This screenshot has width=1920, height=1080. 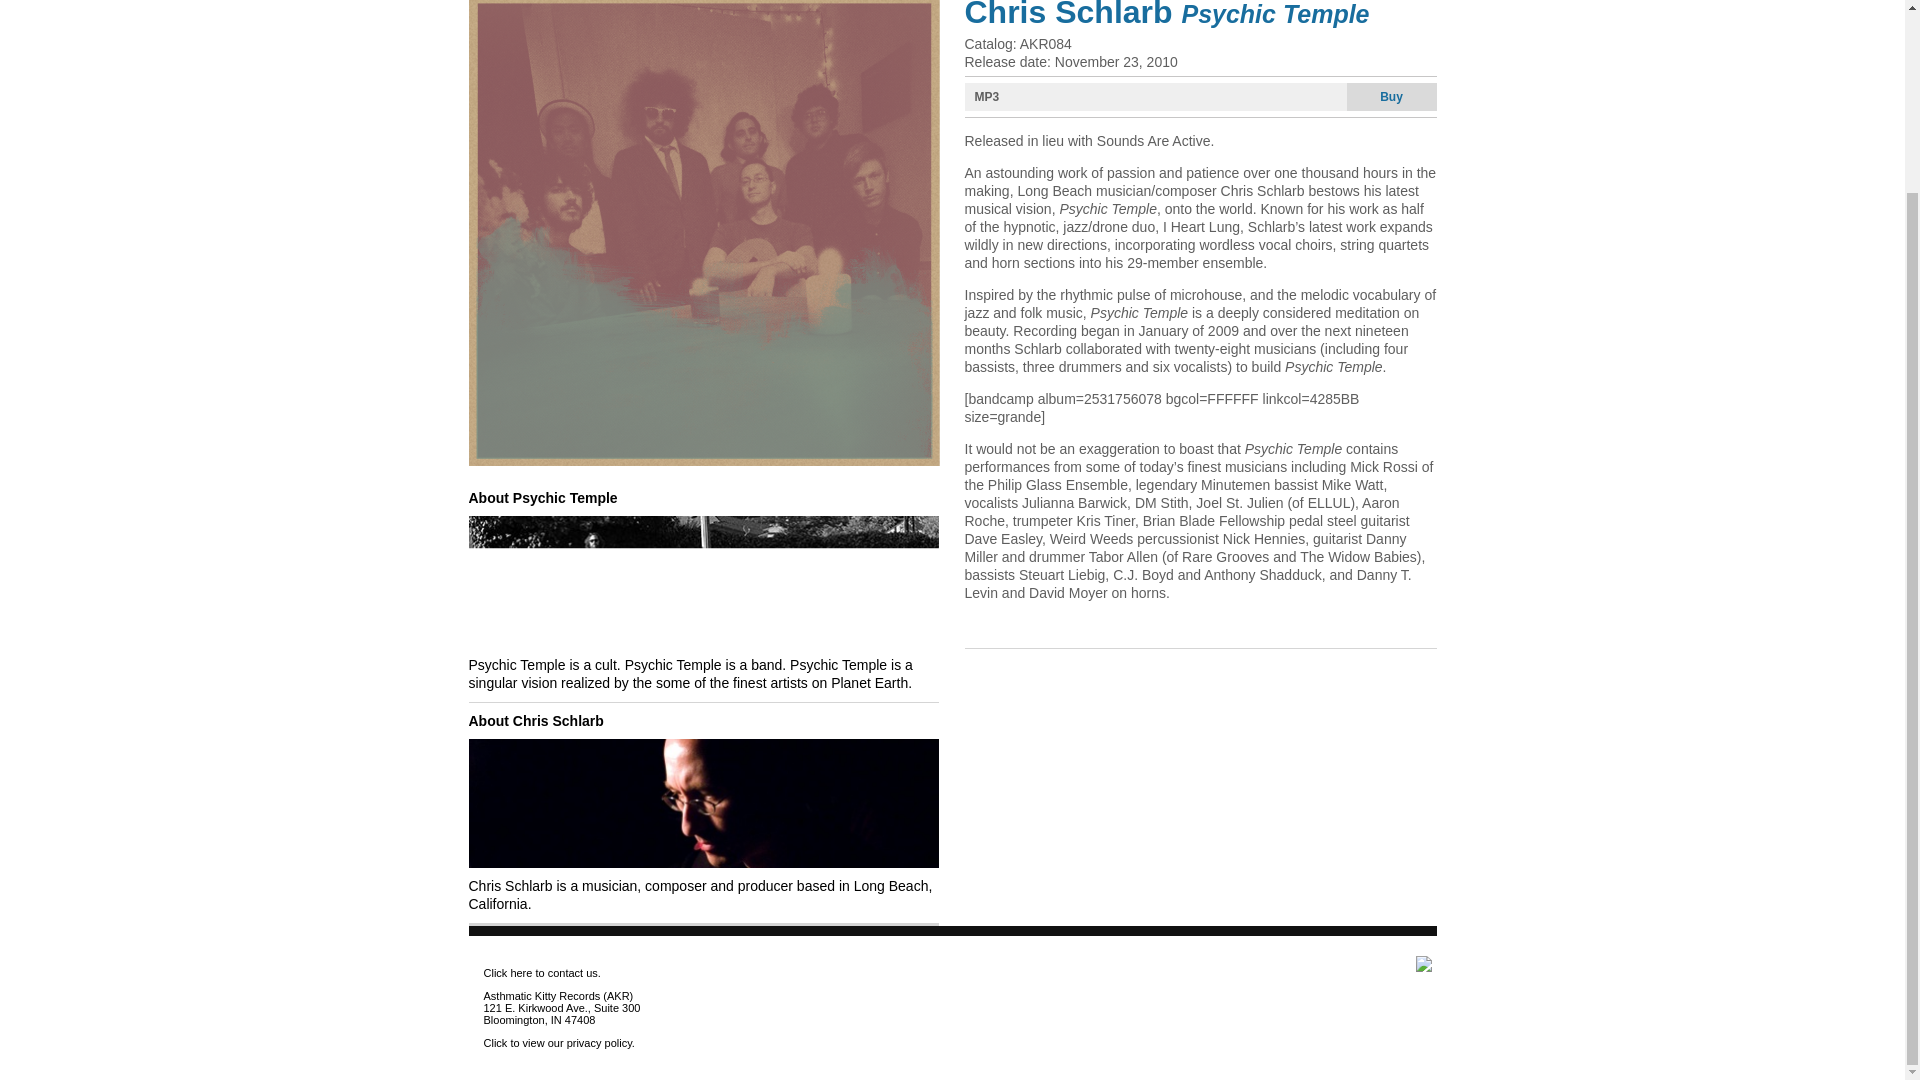 What do you see at coordinates (535, 720) in the screenshot?
I see `About Chris Schlarb` at bounding box center [535, 720].